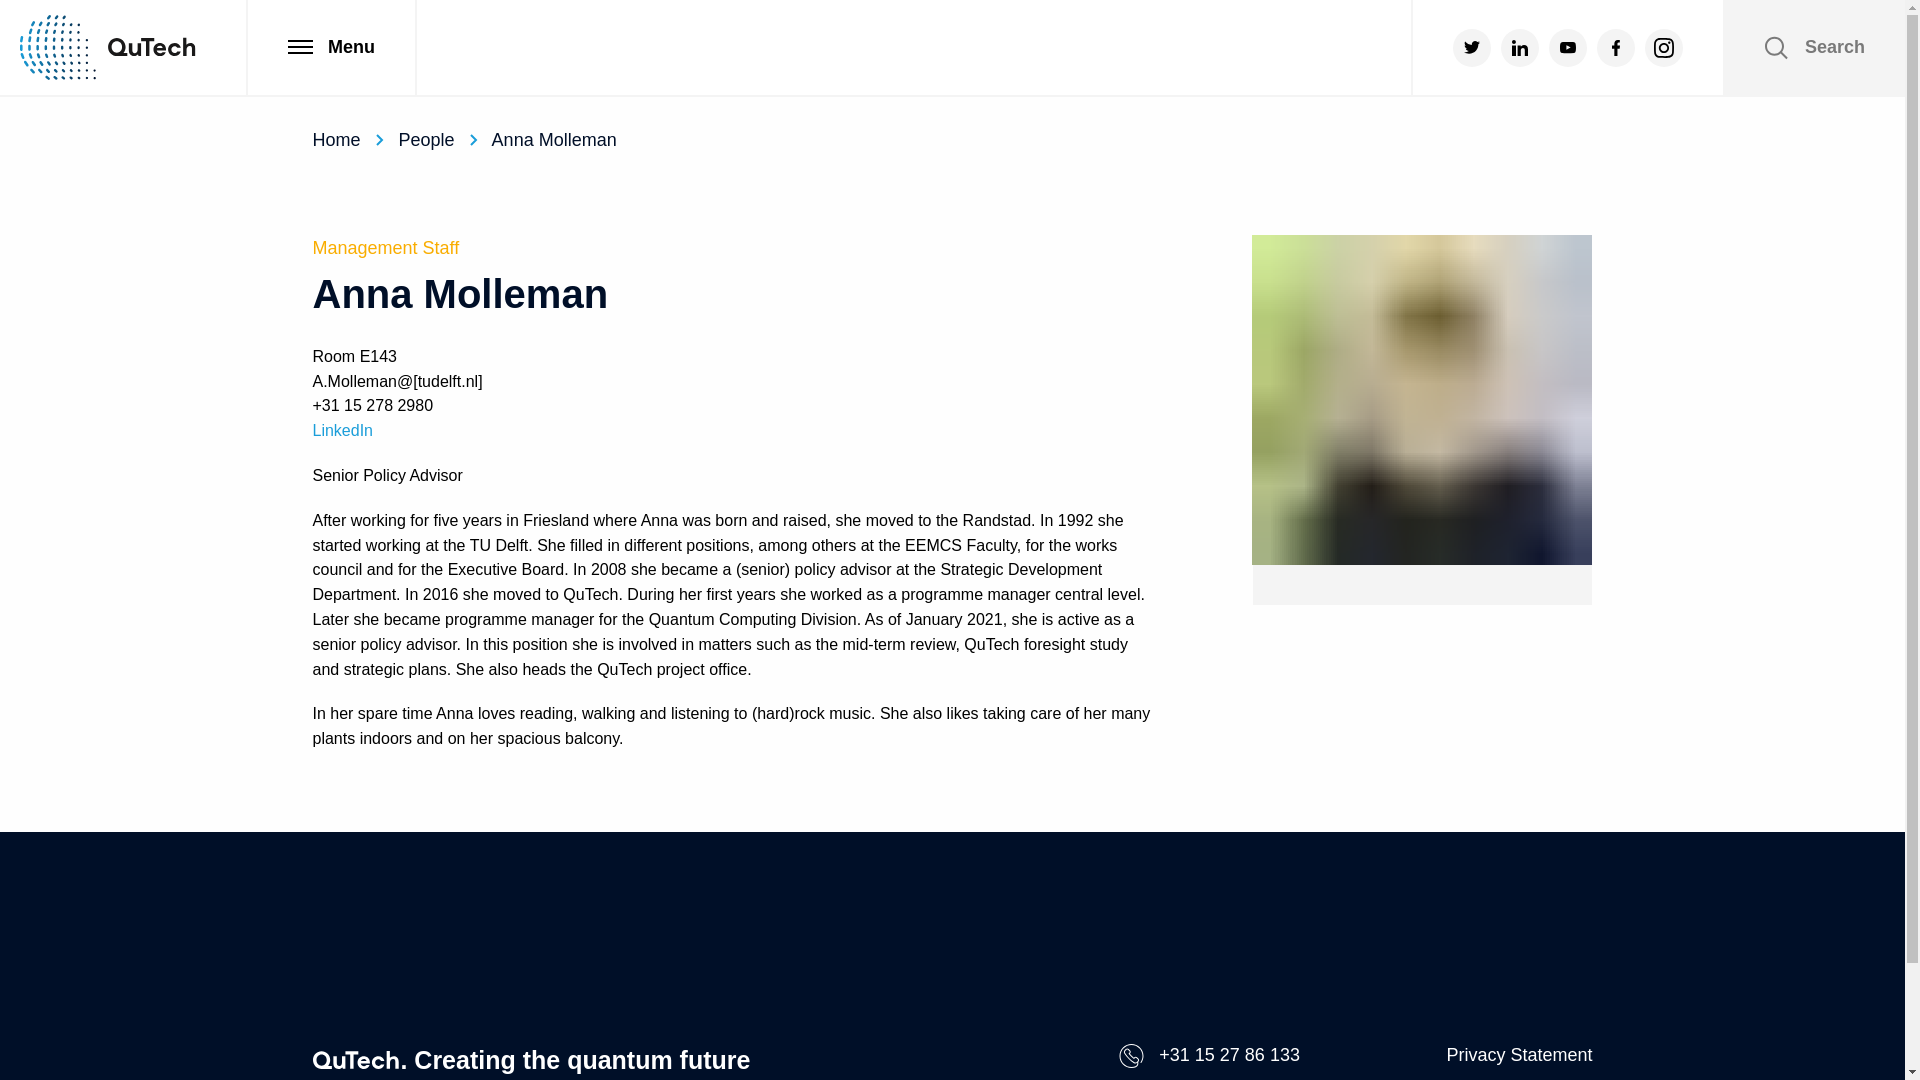  What do you see at coordinates (330, 48) in the screenshot?
I see `Menu` at bounding box center [330, 48].